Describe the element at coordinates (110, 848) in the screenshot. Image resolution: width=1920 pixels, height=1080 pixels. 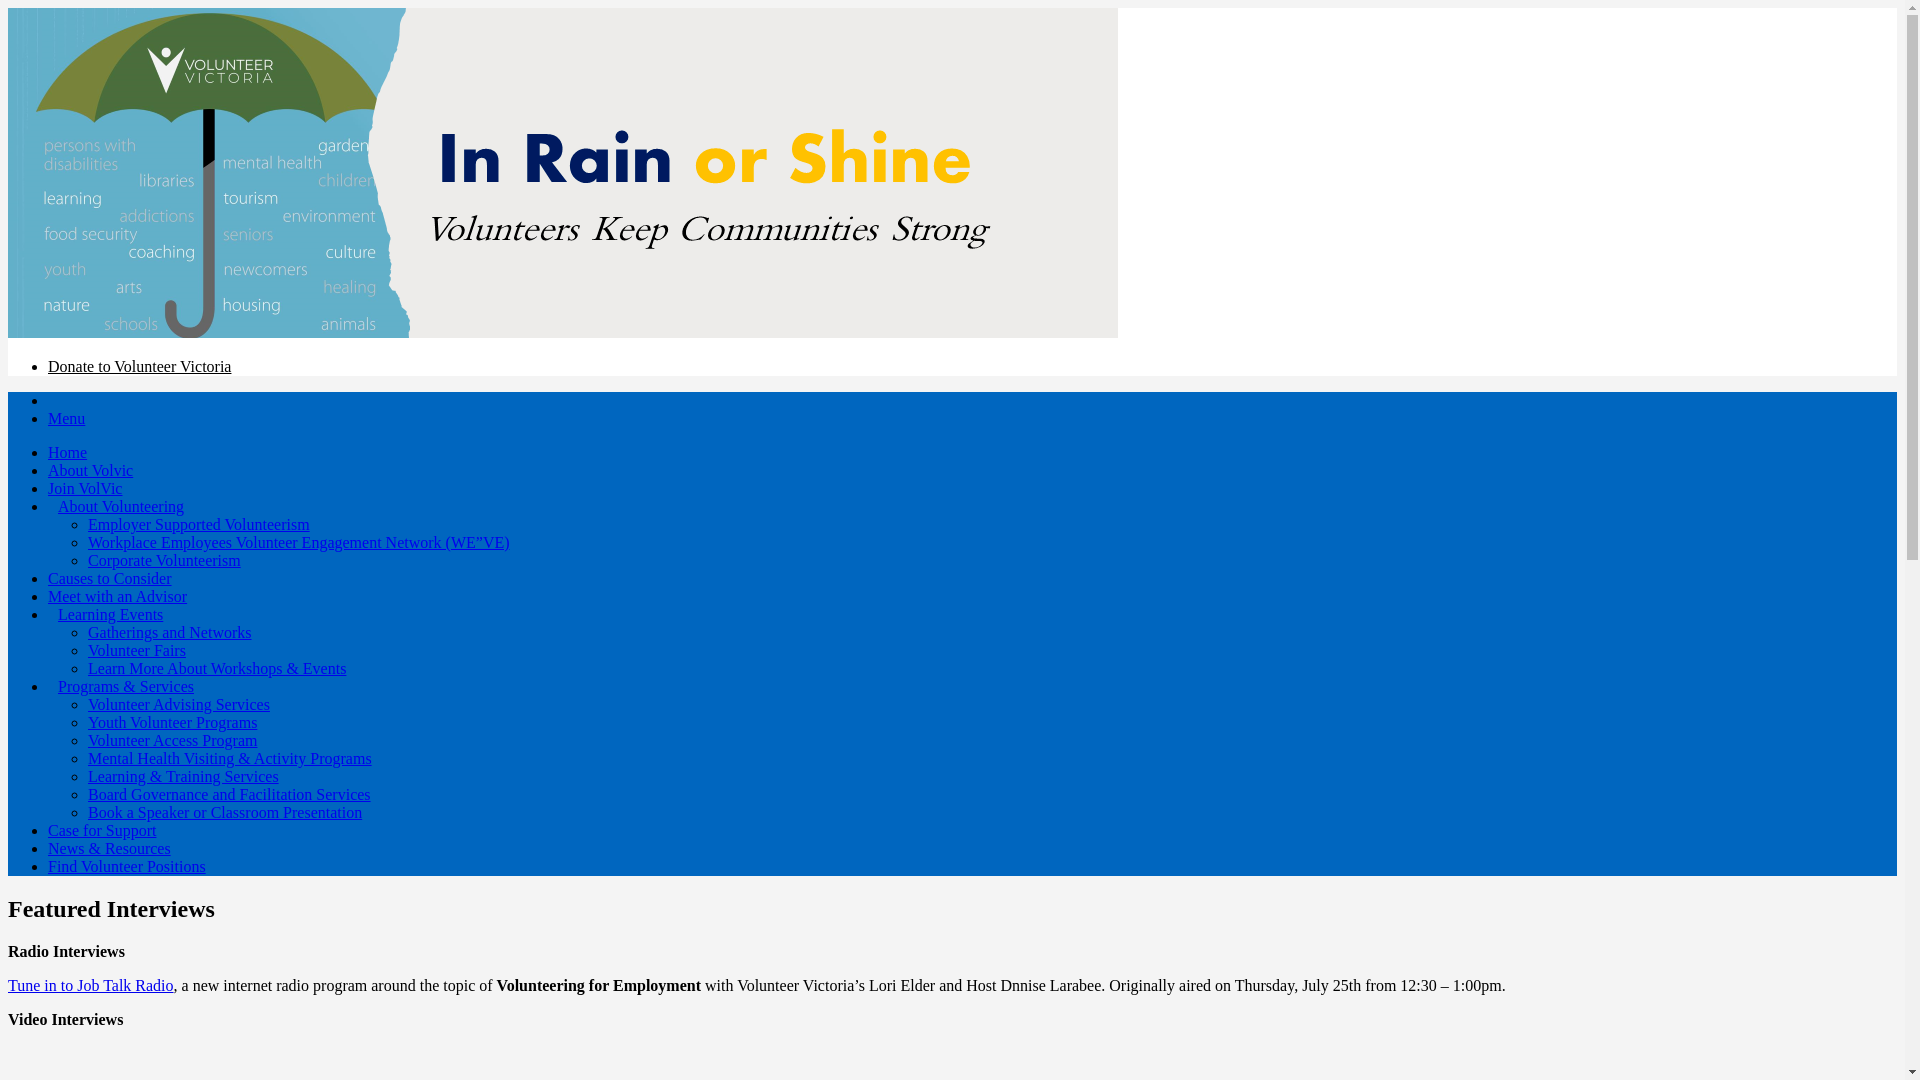
I see `News & Resources` at that location.